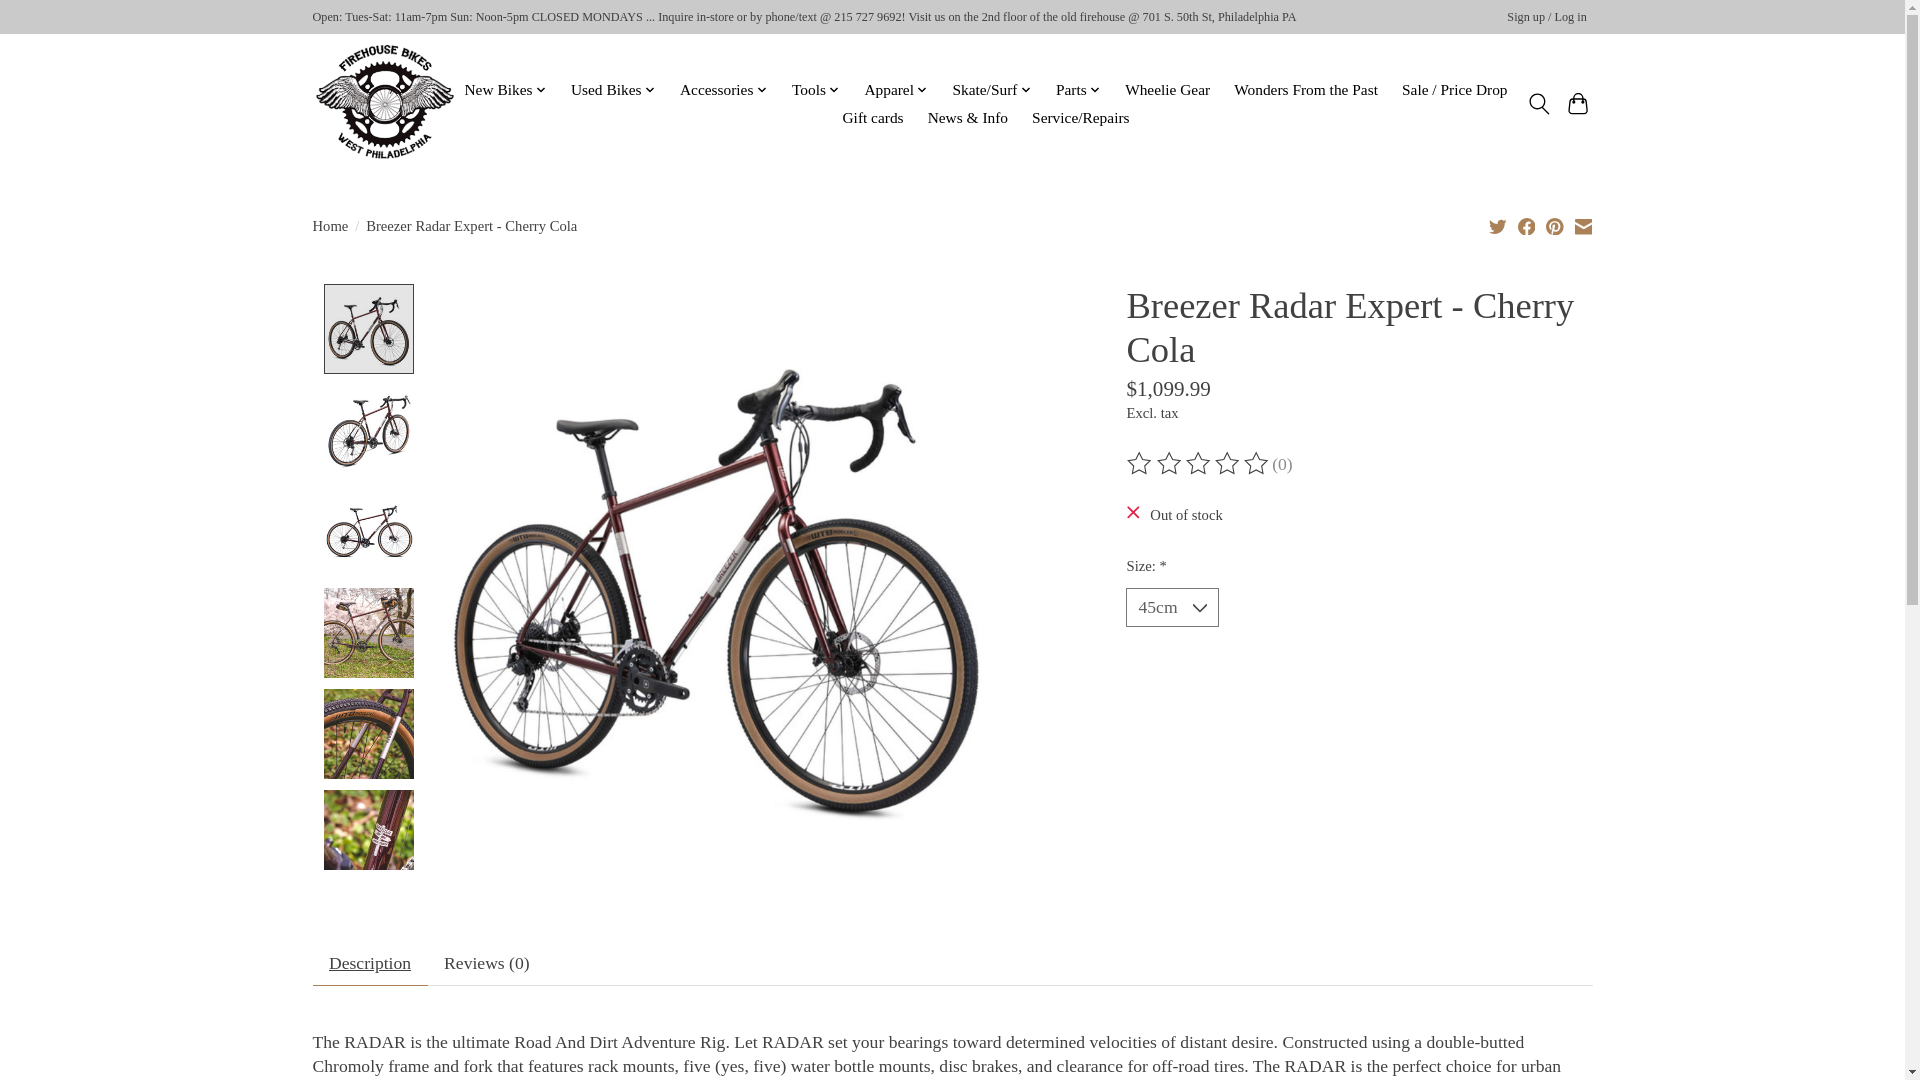 This screenshot has width=1920, height=1080. What do you see at coordinates (1582, 226) in the screenshot?
I see `Share by Email` at bounding box center [1582, 226].